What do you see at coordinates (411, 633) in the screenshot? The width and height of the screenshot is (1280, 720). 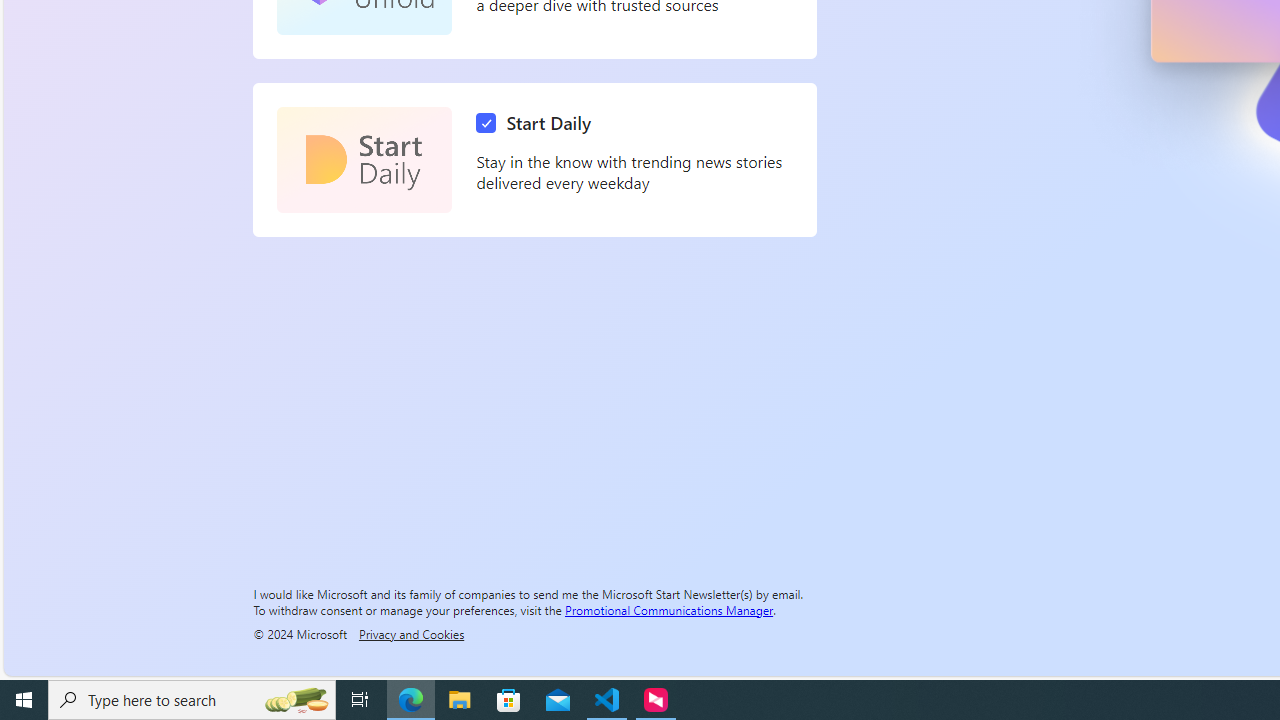 I see `Privacy and Cookies` at bounding box center [411, 633].